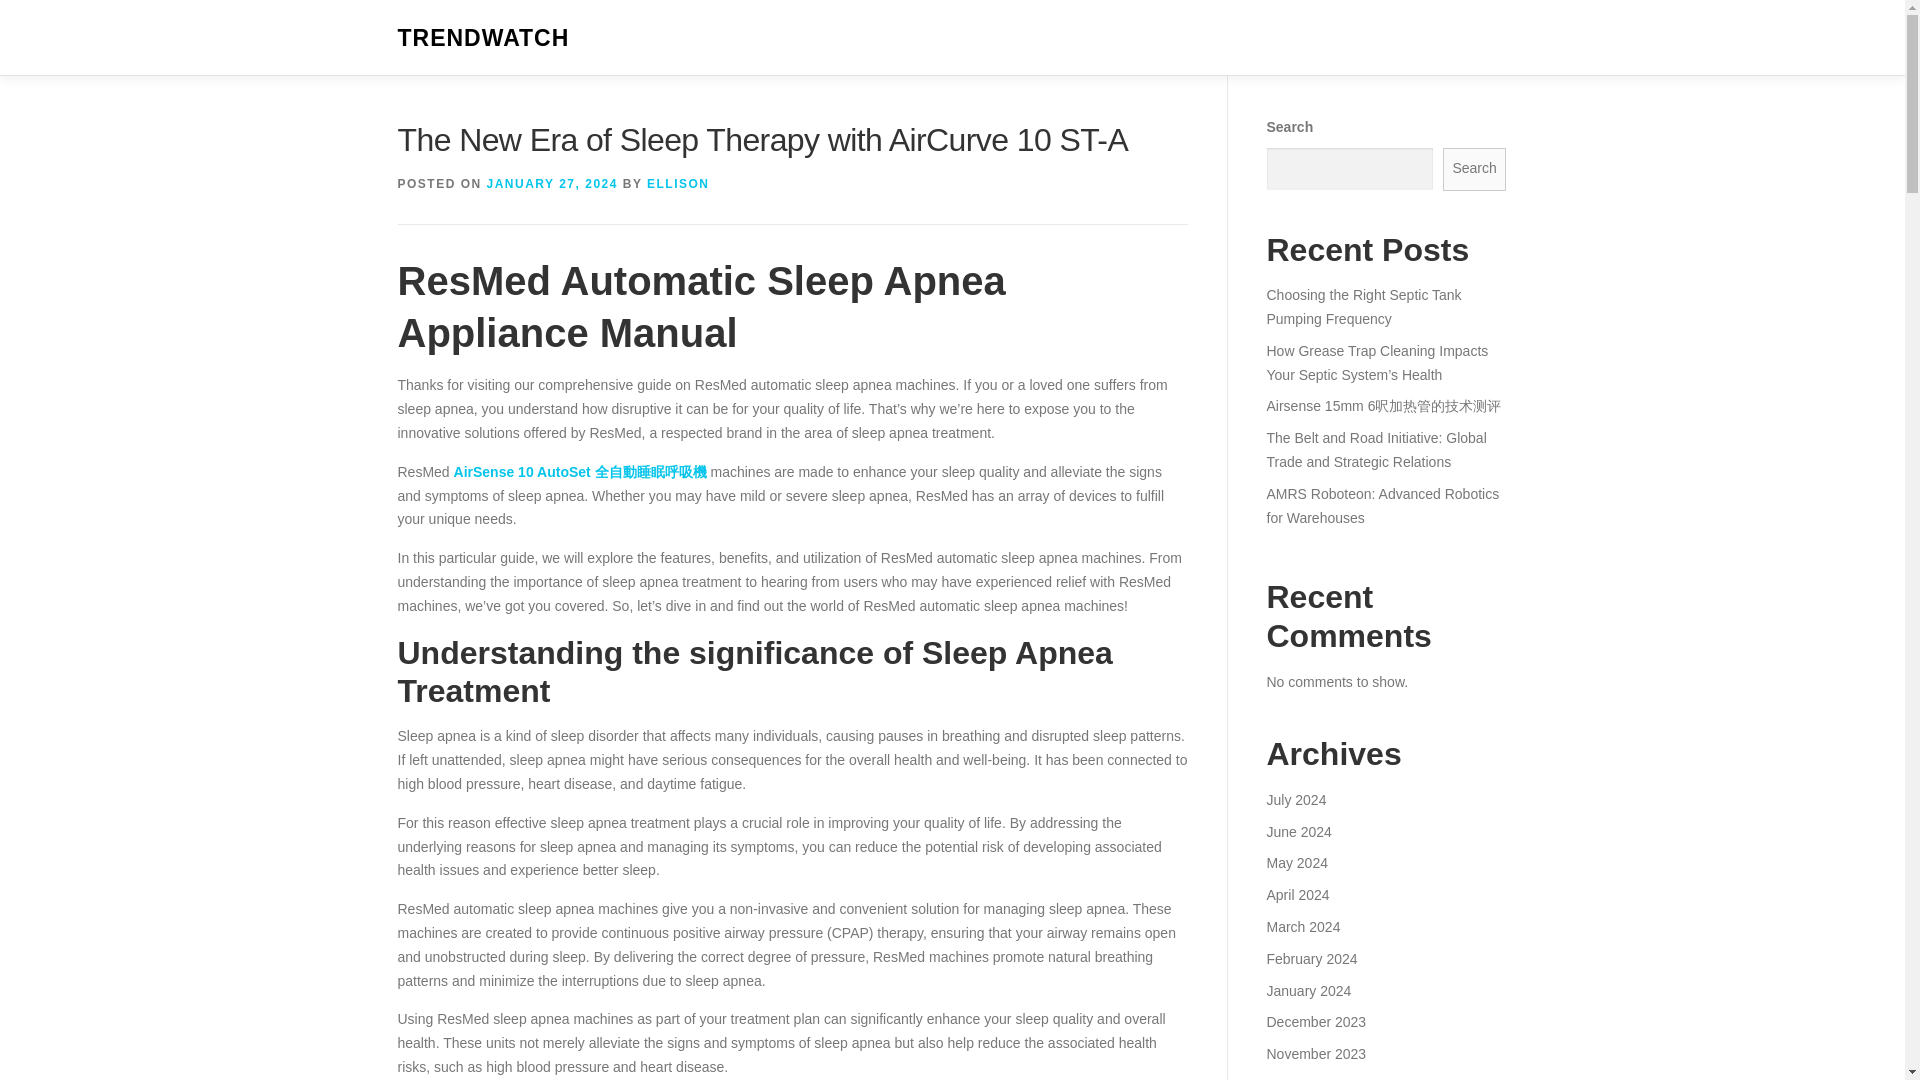 This screenshot has width=1920, height=1080. Describe the element at coordinates (1302, 927) in the screenshot. I see `March 2024` at that location.